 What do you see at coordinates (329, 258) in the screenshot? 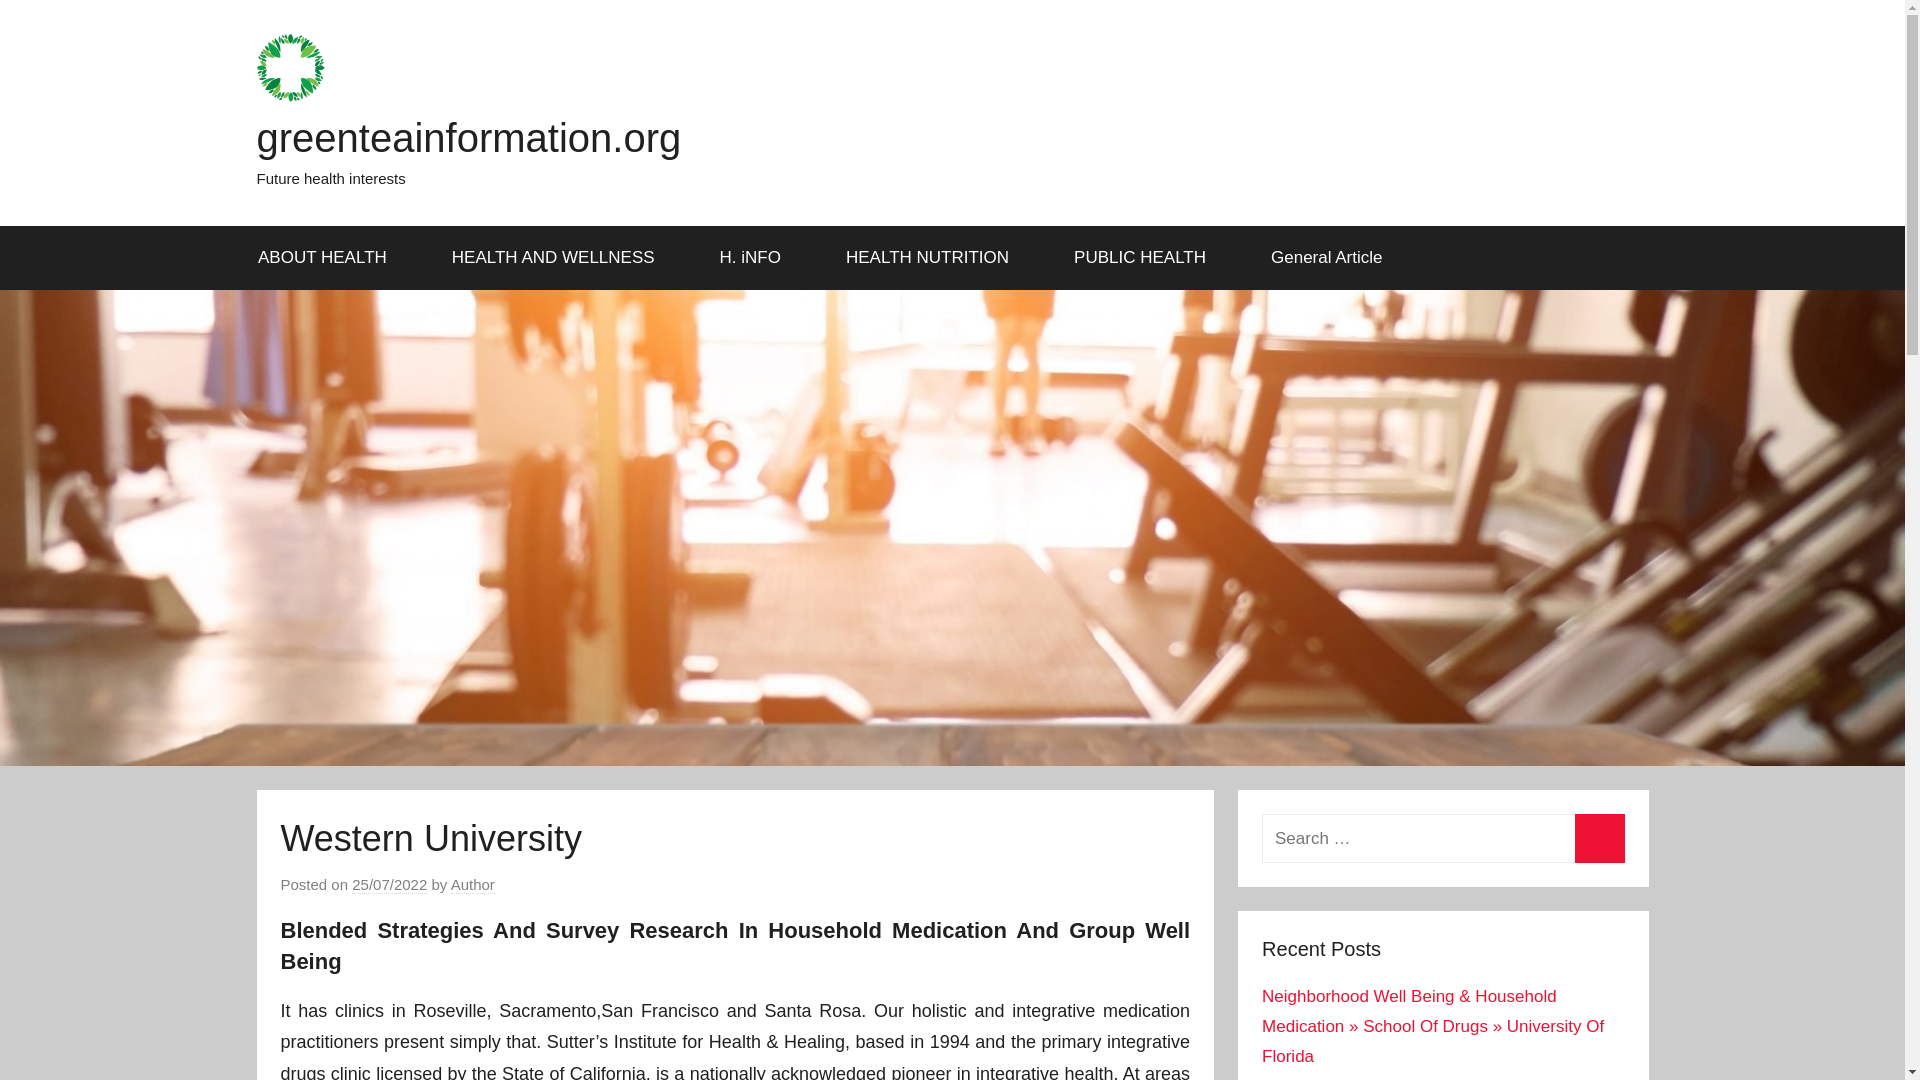
I see `ABOUT HEALTH` at bounding box center [329, 258].